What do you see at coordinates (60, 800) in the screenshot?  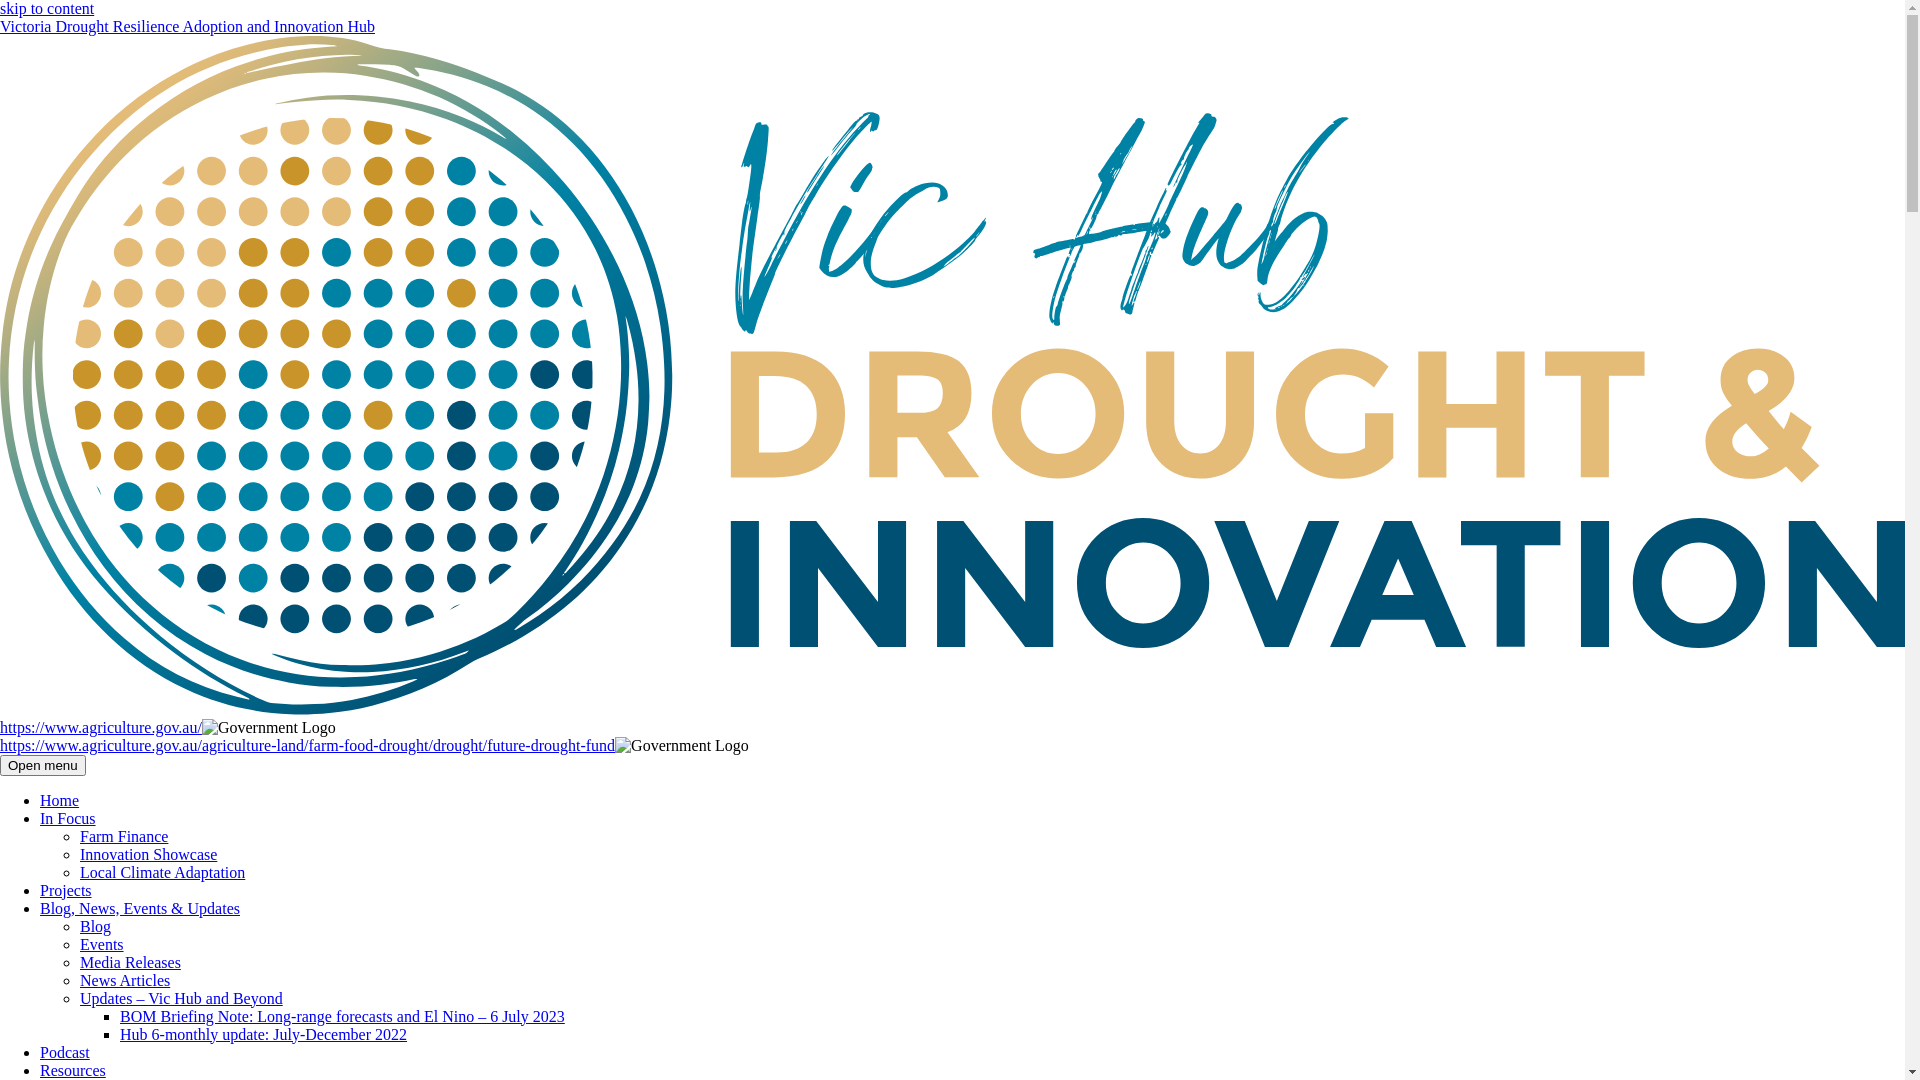 I see `Home` at bounding box center [60, 800].